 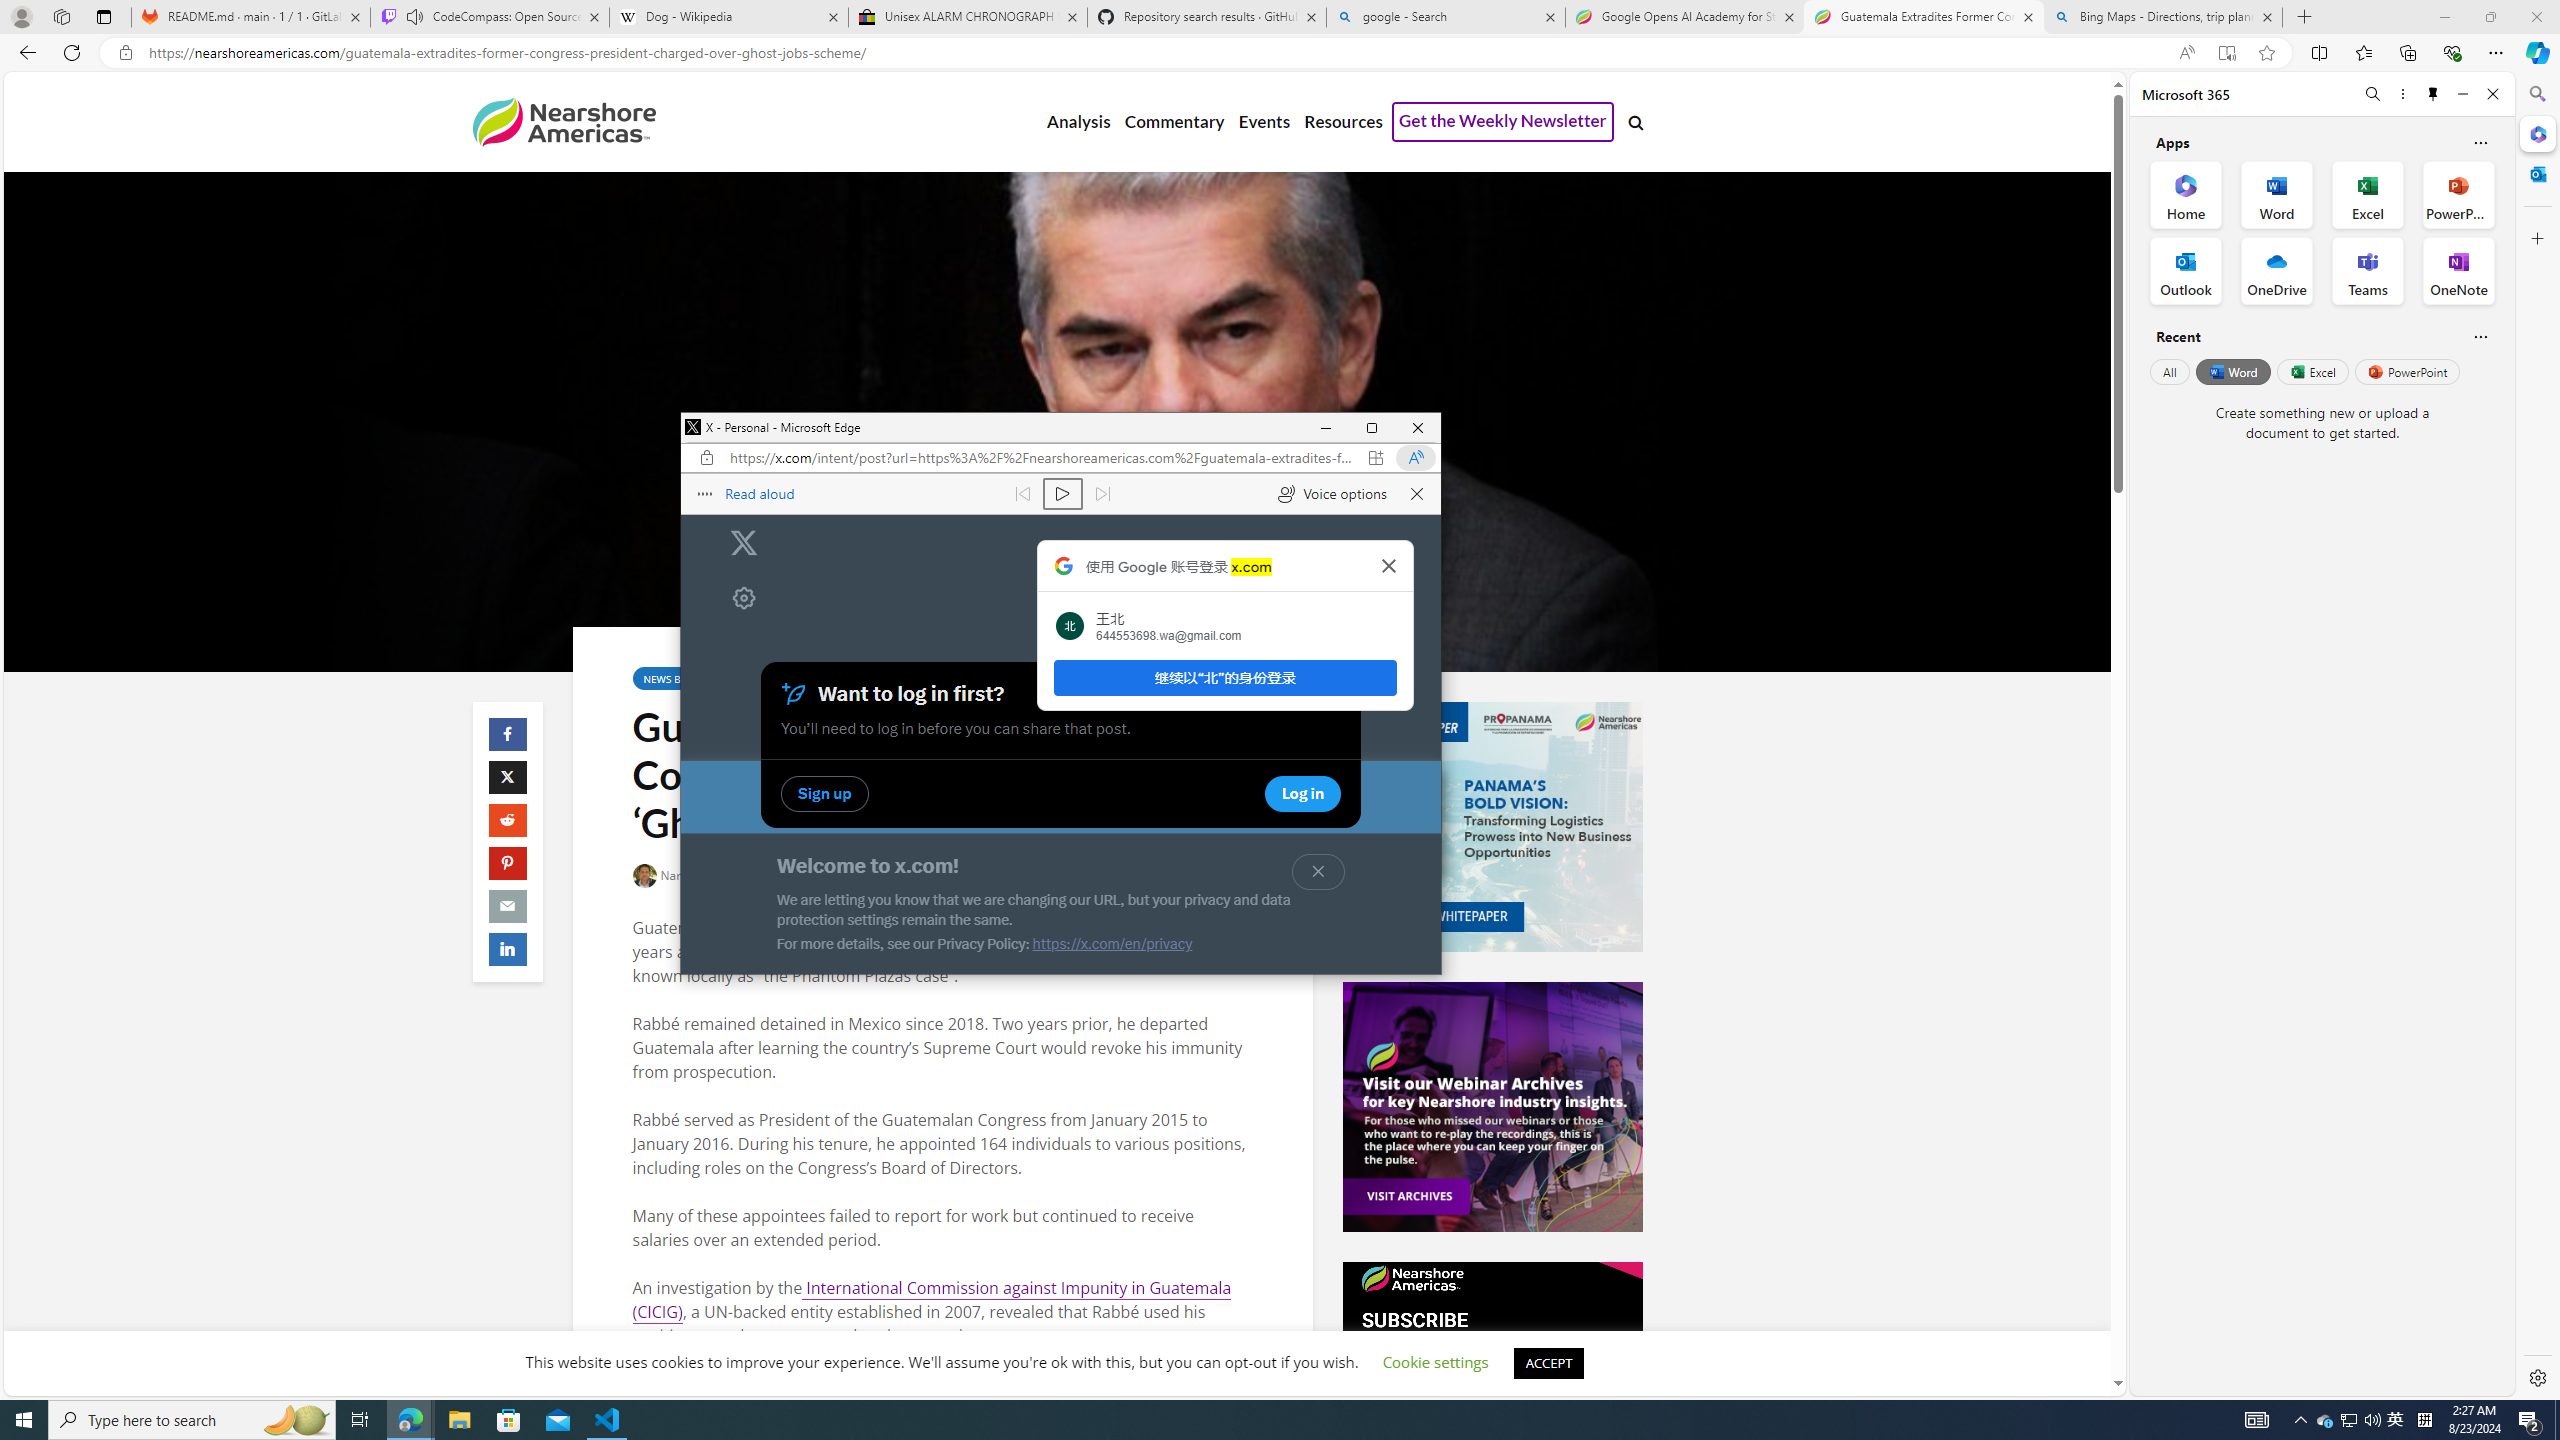 What do you see at coordinates (1492, 1386) in the screenshot?
I see `newsletter-subscribe-2022.jpg` at bounding box center [1492, 1386].